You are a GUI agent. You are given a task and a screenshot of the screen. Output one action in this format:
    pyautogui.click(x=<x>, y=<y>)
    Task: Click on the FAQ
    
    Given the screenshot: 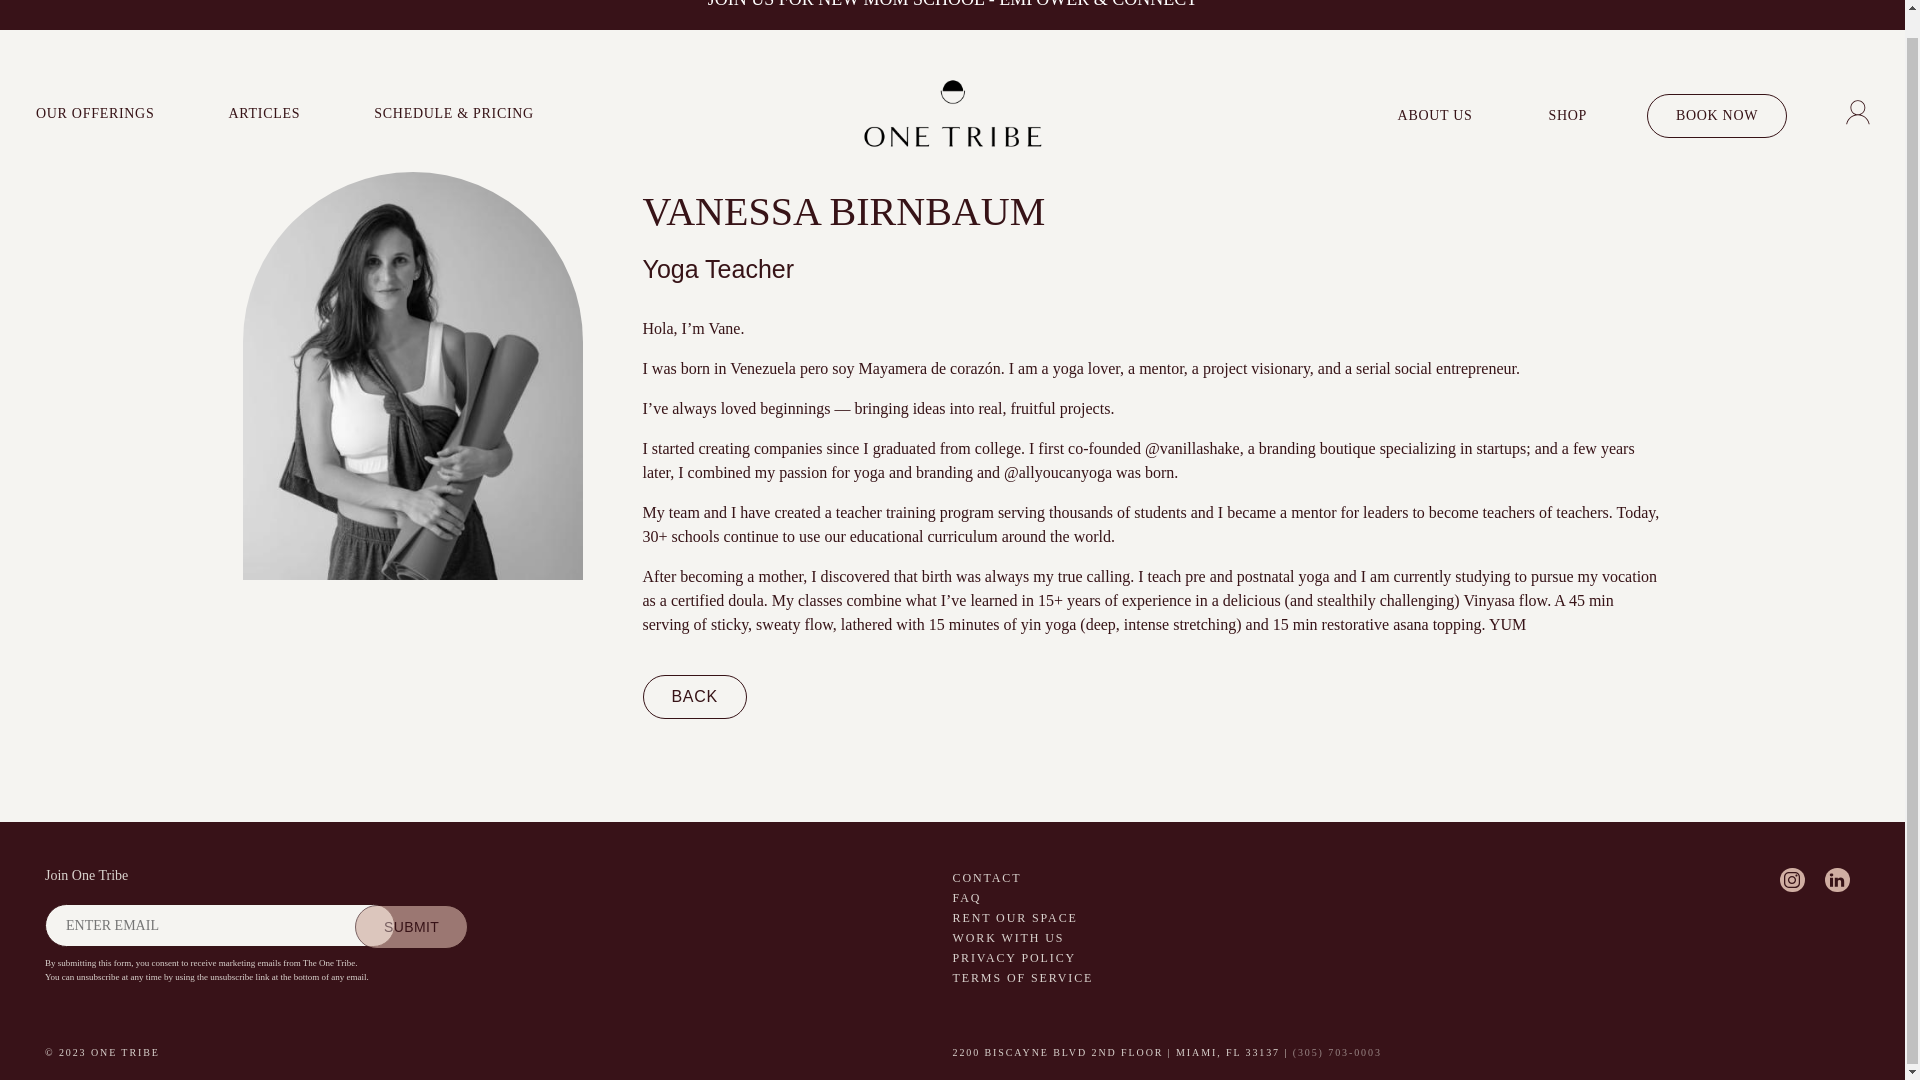 What is the action you would take?
    pyautogui.click(x=1176, y=898)
    